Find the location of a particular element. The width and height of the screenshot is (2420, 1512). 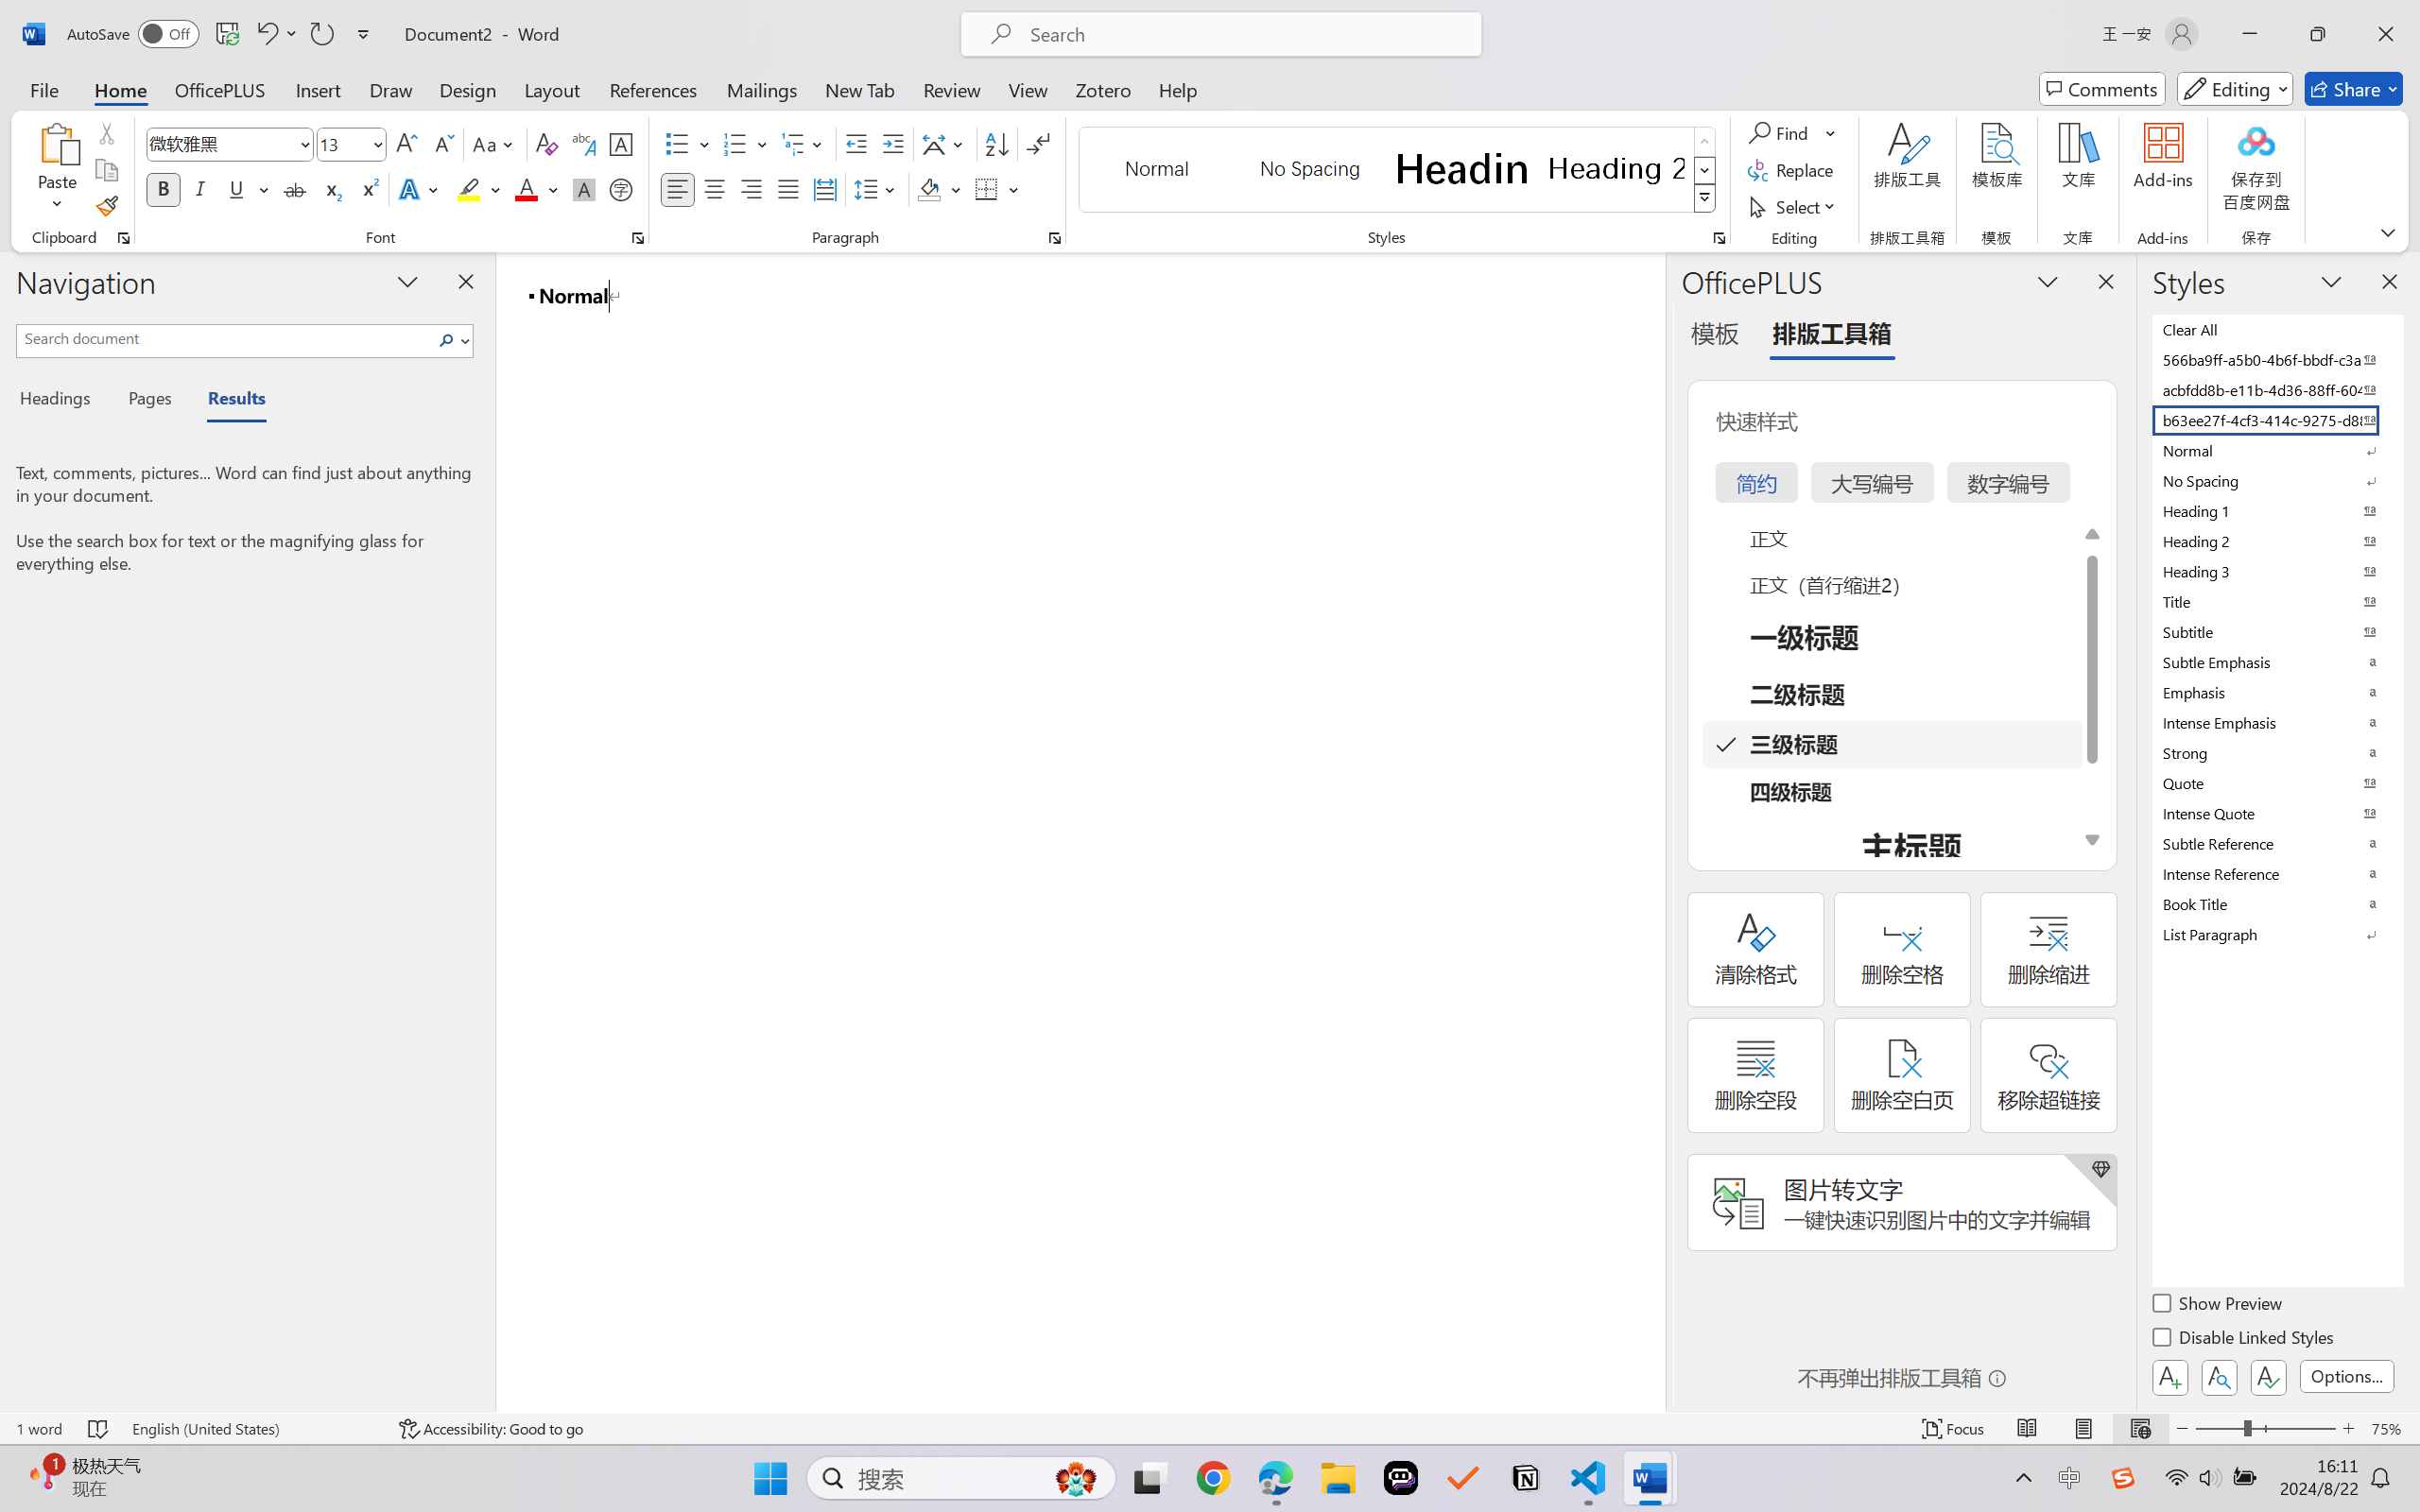

Heading 2 is located at coordinates (1616, 168).